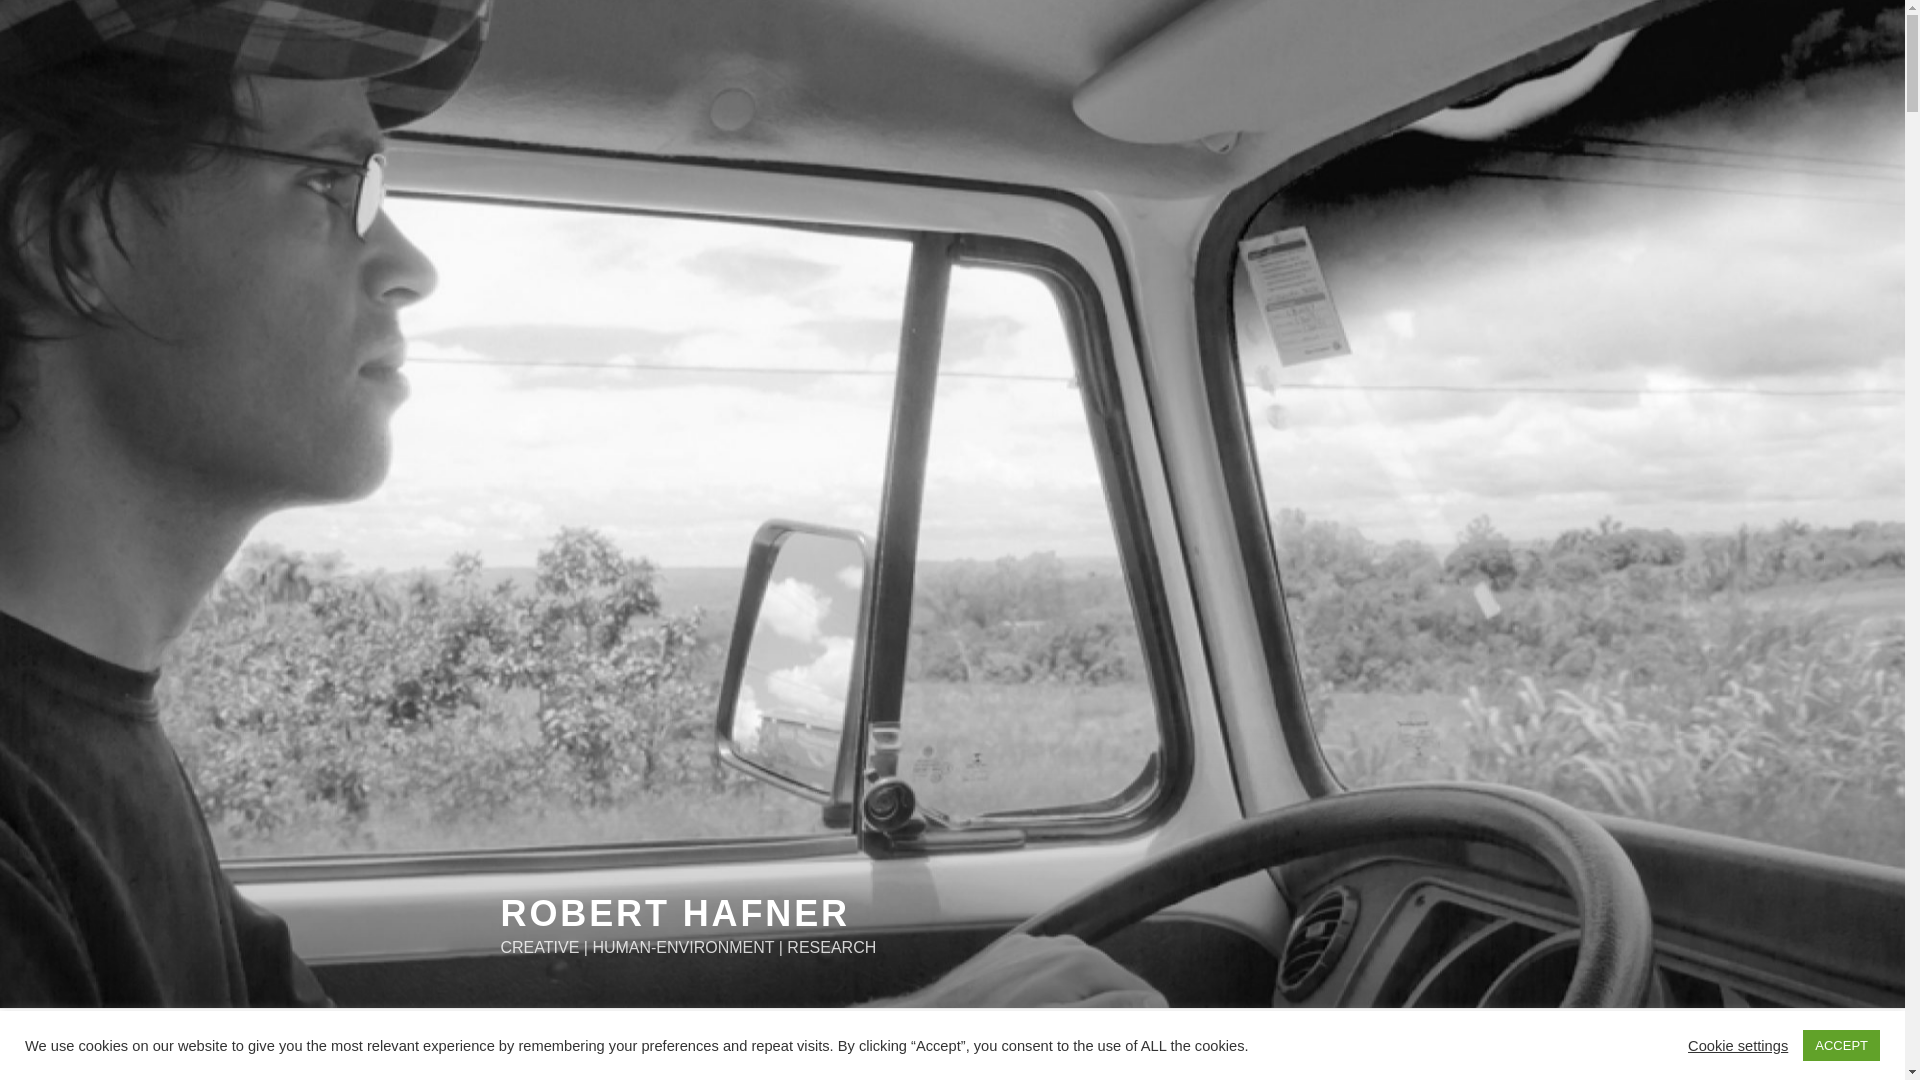  I want to click on Links, so click(1202, 1044).